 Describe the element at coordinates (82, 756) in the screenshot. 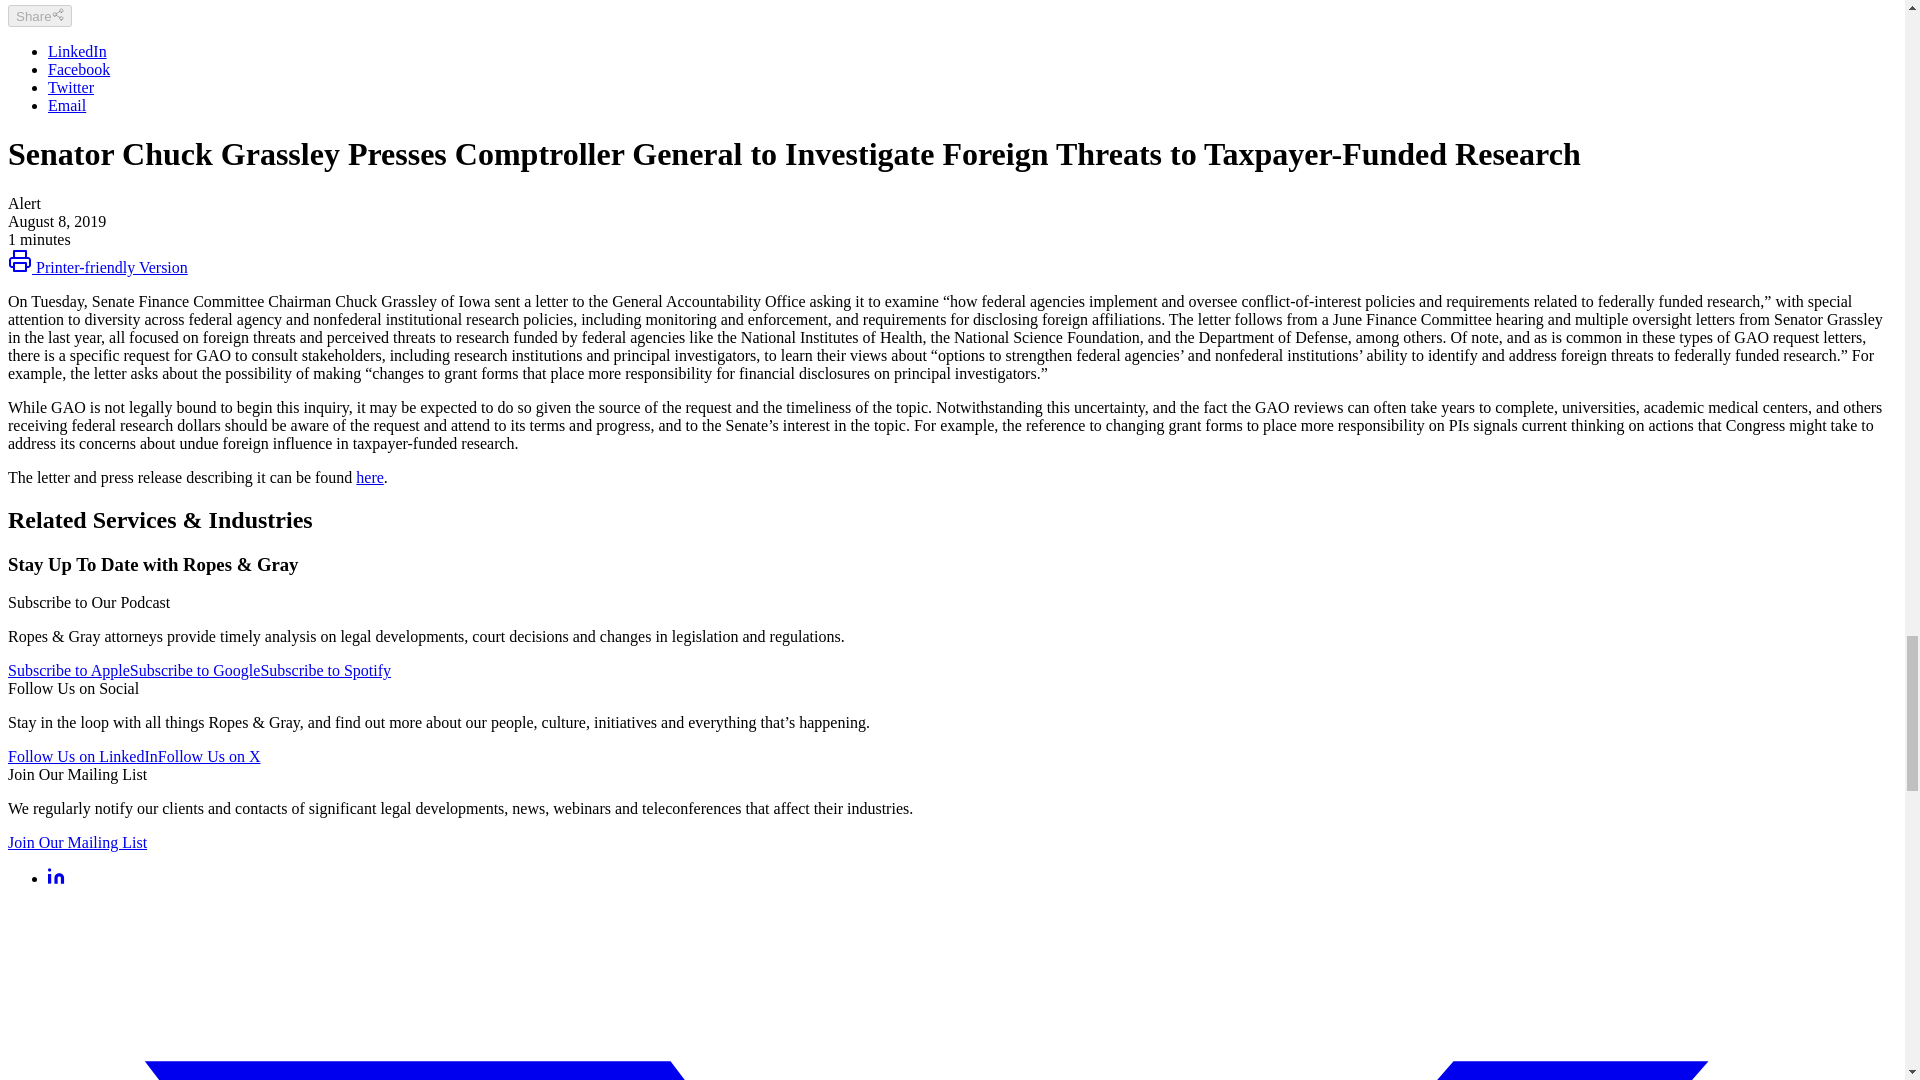

I see `Follow Us on LinkedIn` at that location.